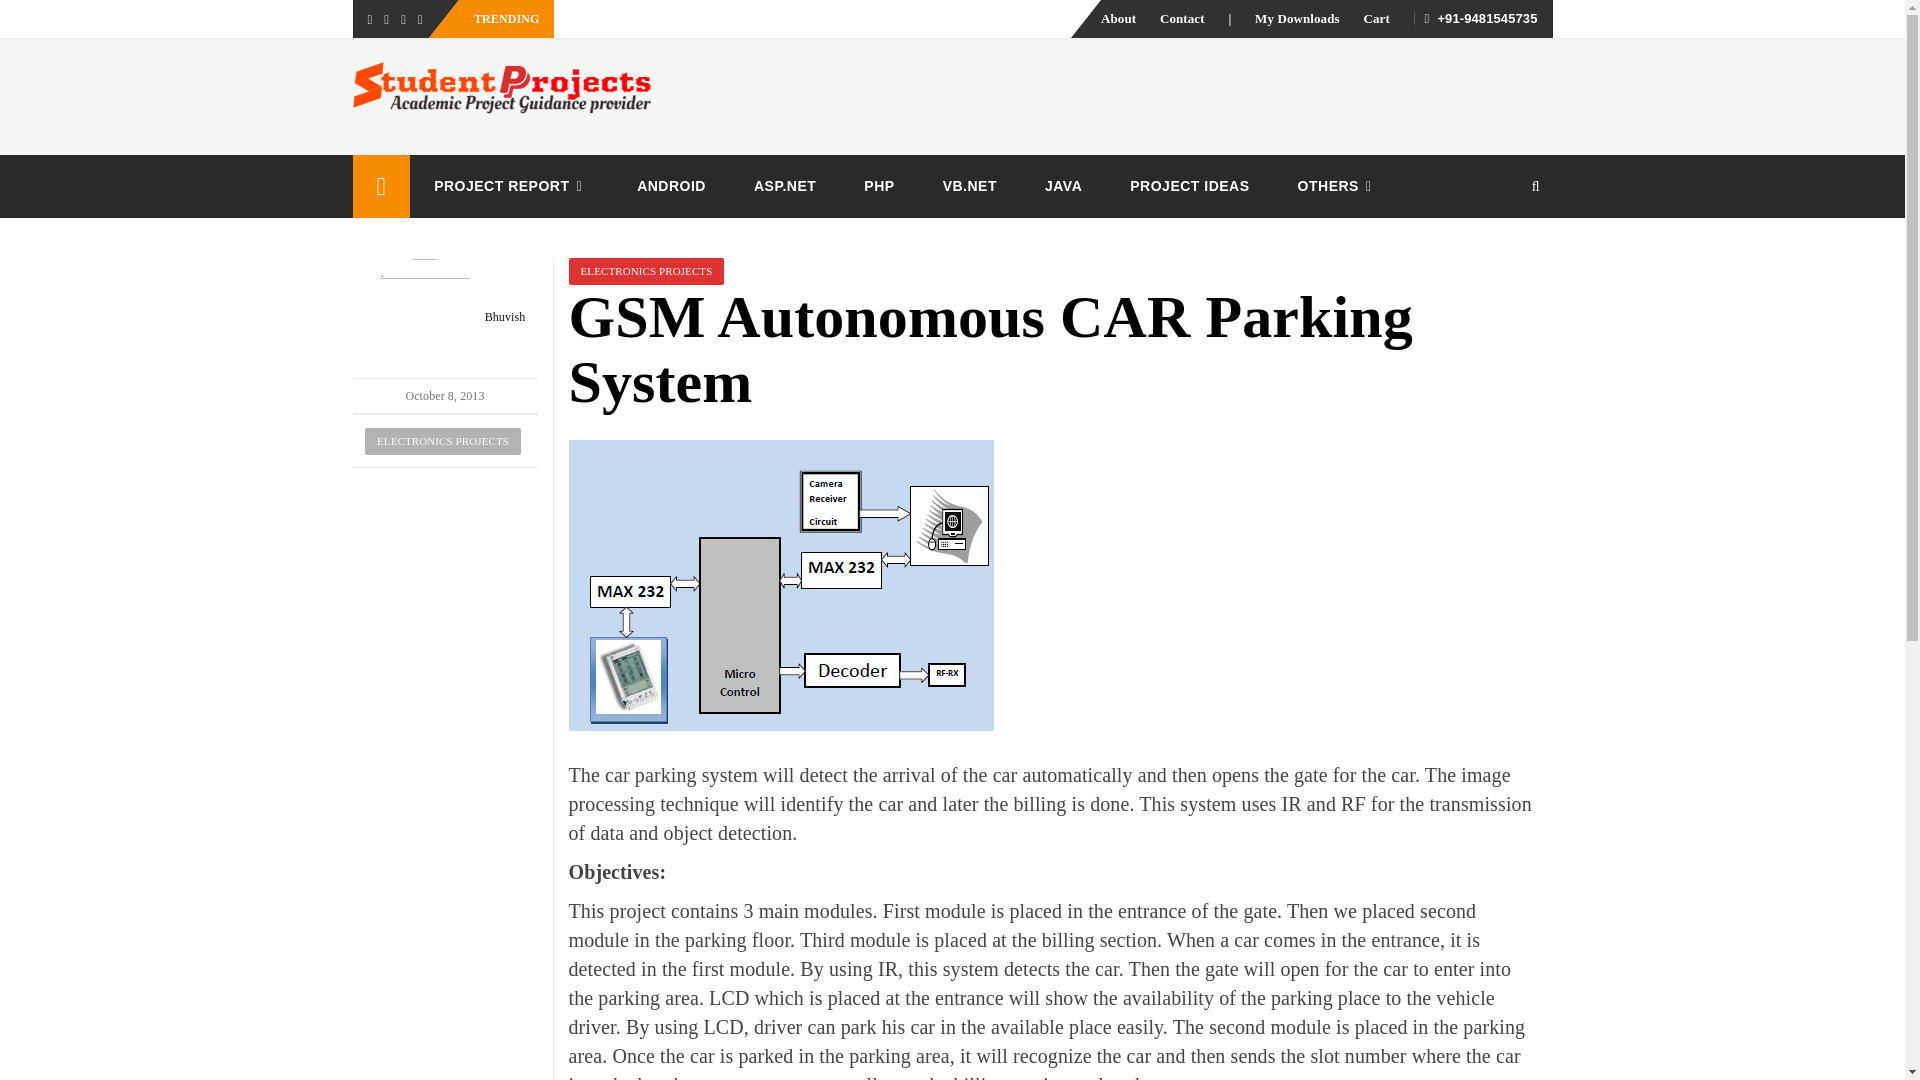  Describe the element at coordinates (1118, 18) in the screenshot. I see `About` at that location.